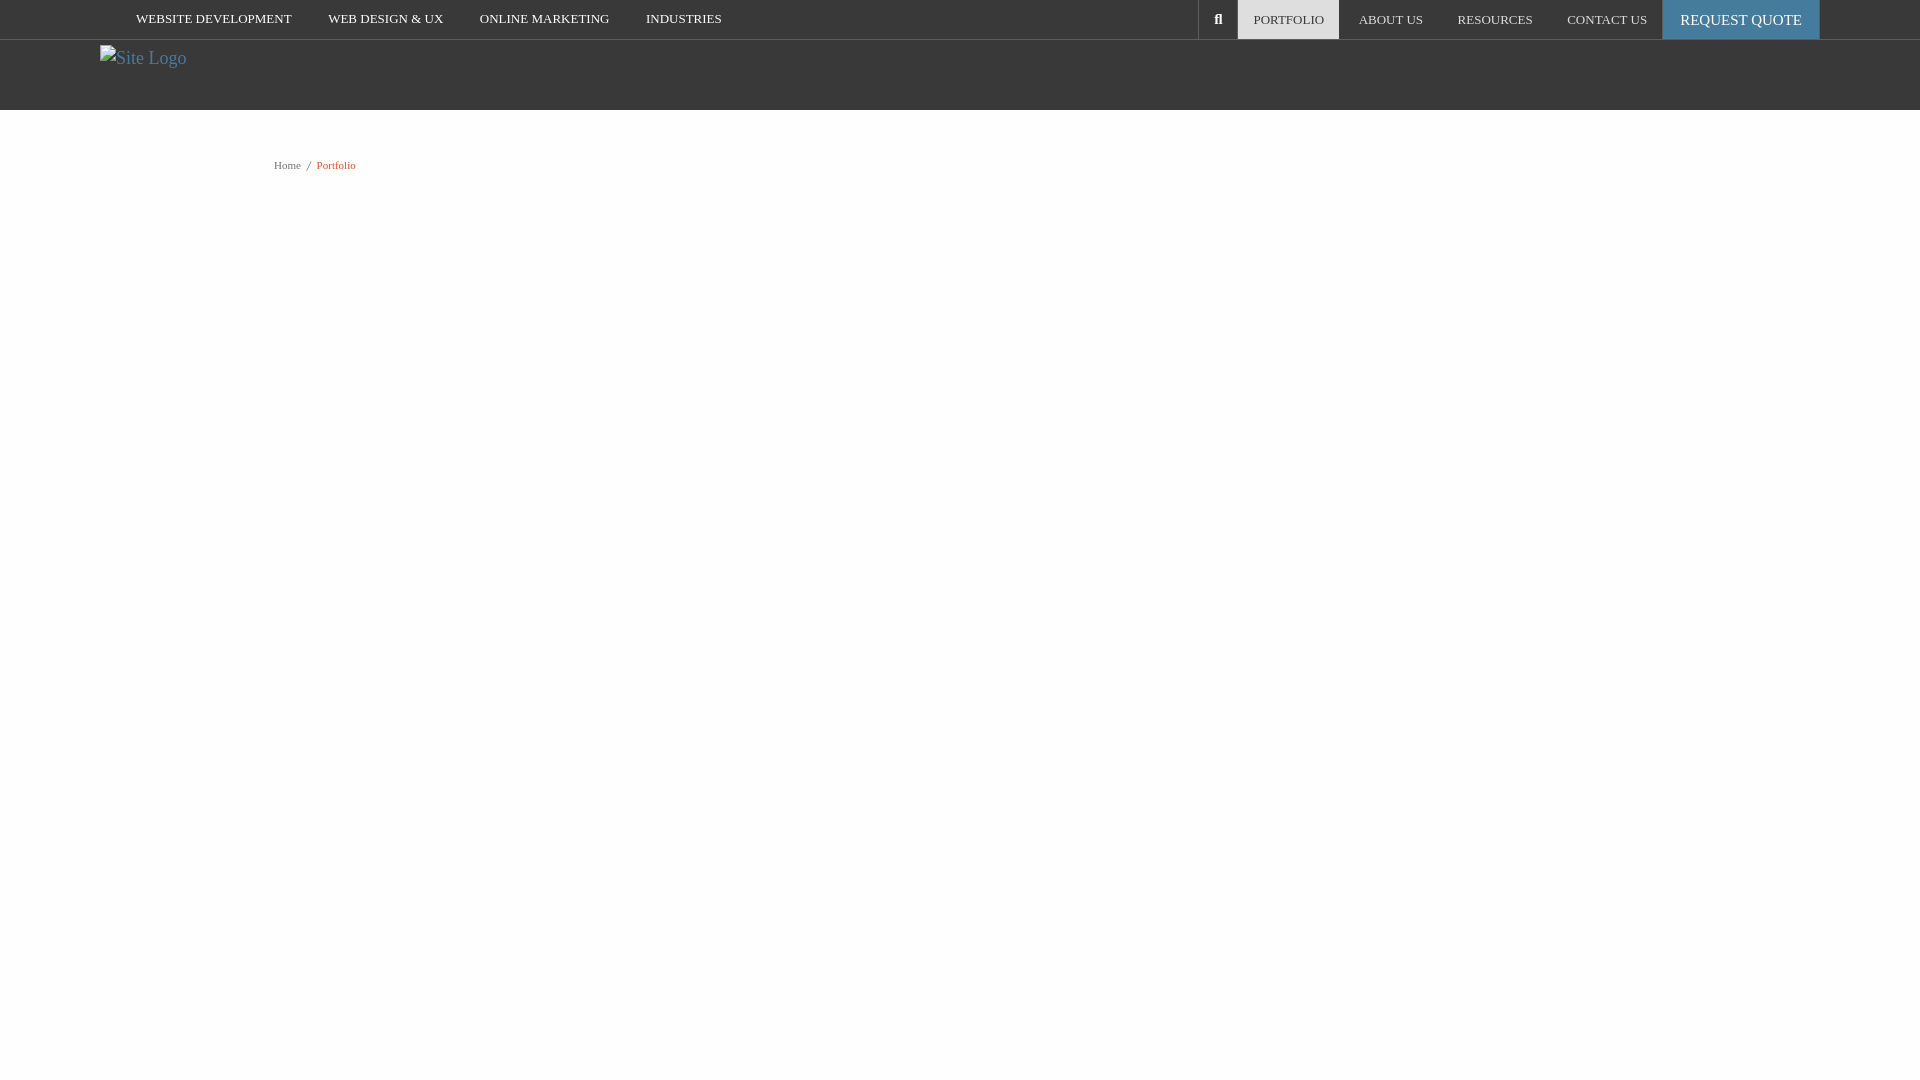 The height and width of the screenshot is (1080, 1920). Describe the element at coordinates (213, 19) in the screenshot. I see `WEBSITE DEVELOPMENT` at that location.